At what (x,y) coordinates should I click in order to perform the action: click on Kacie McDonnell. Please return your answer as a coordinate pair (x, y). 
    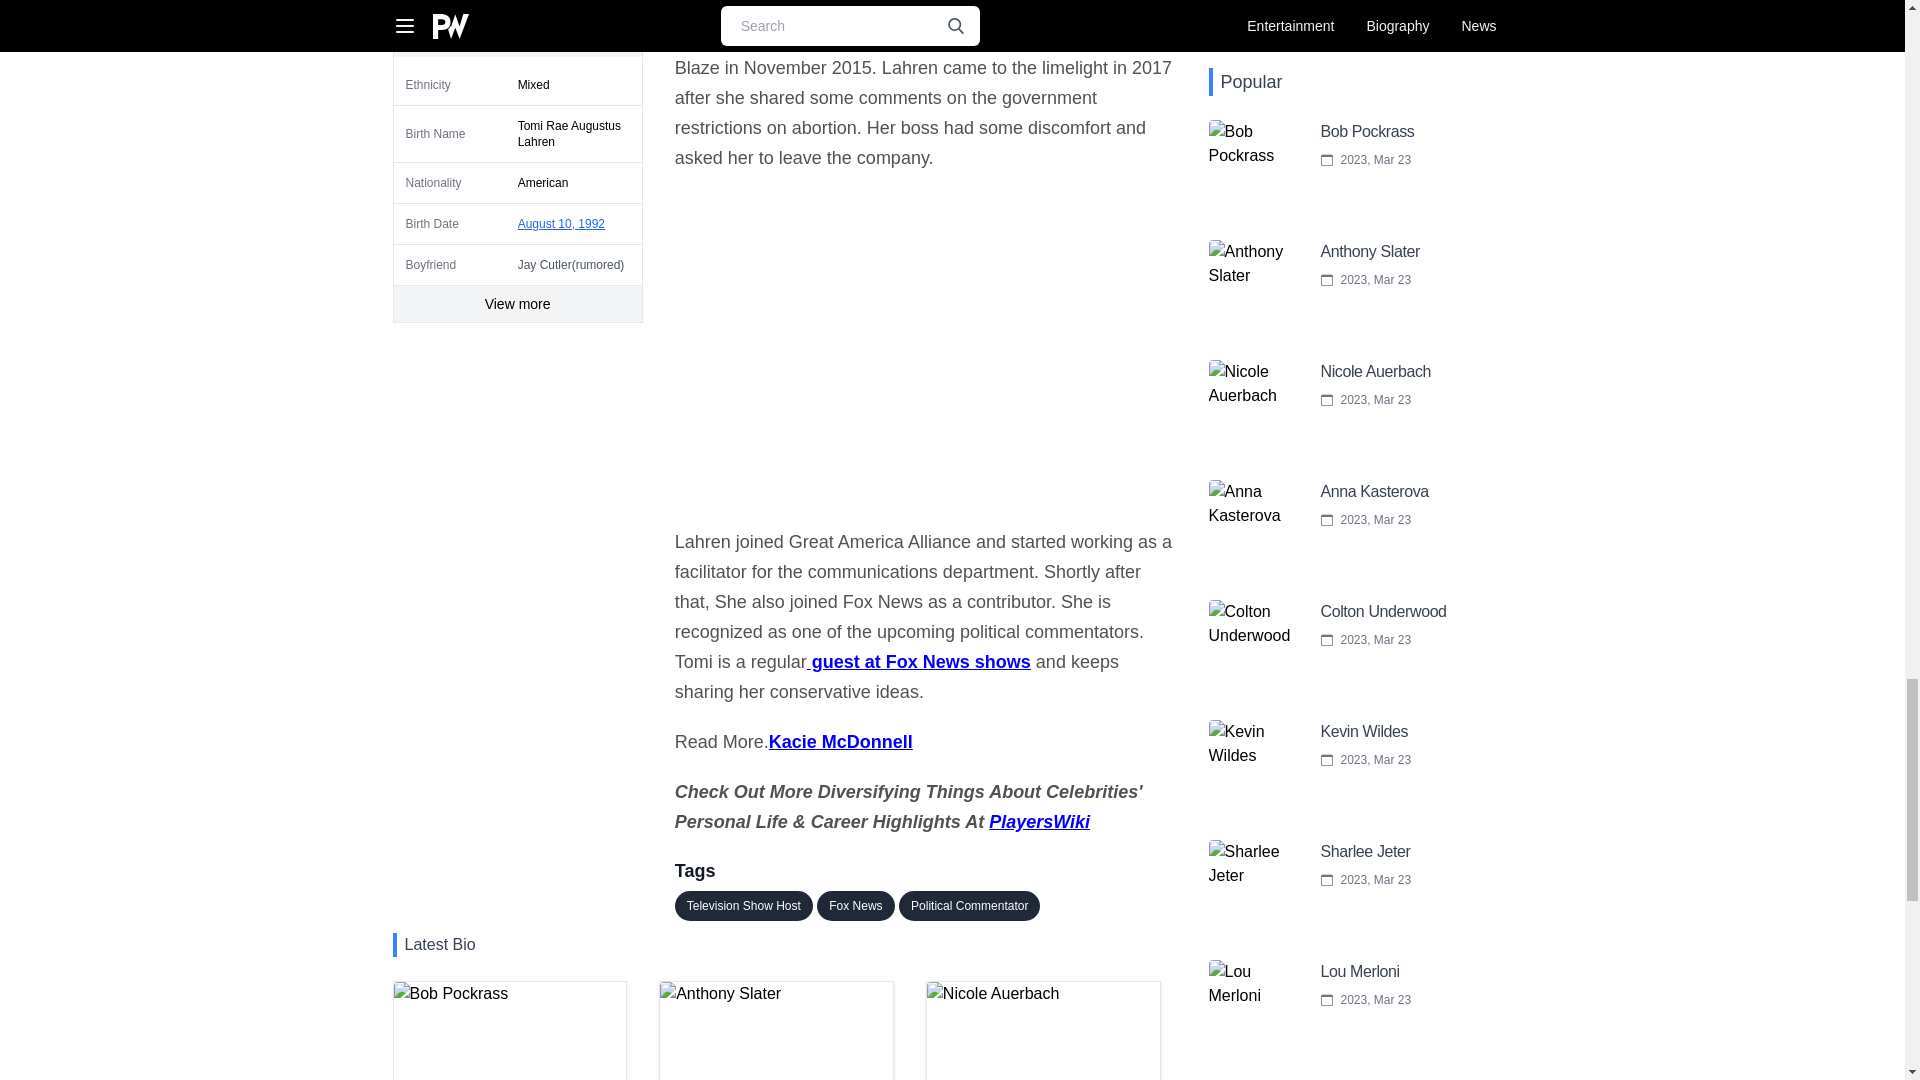
    Looking at the image, I should click on (856, 906).